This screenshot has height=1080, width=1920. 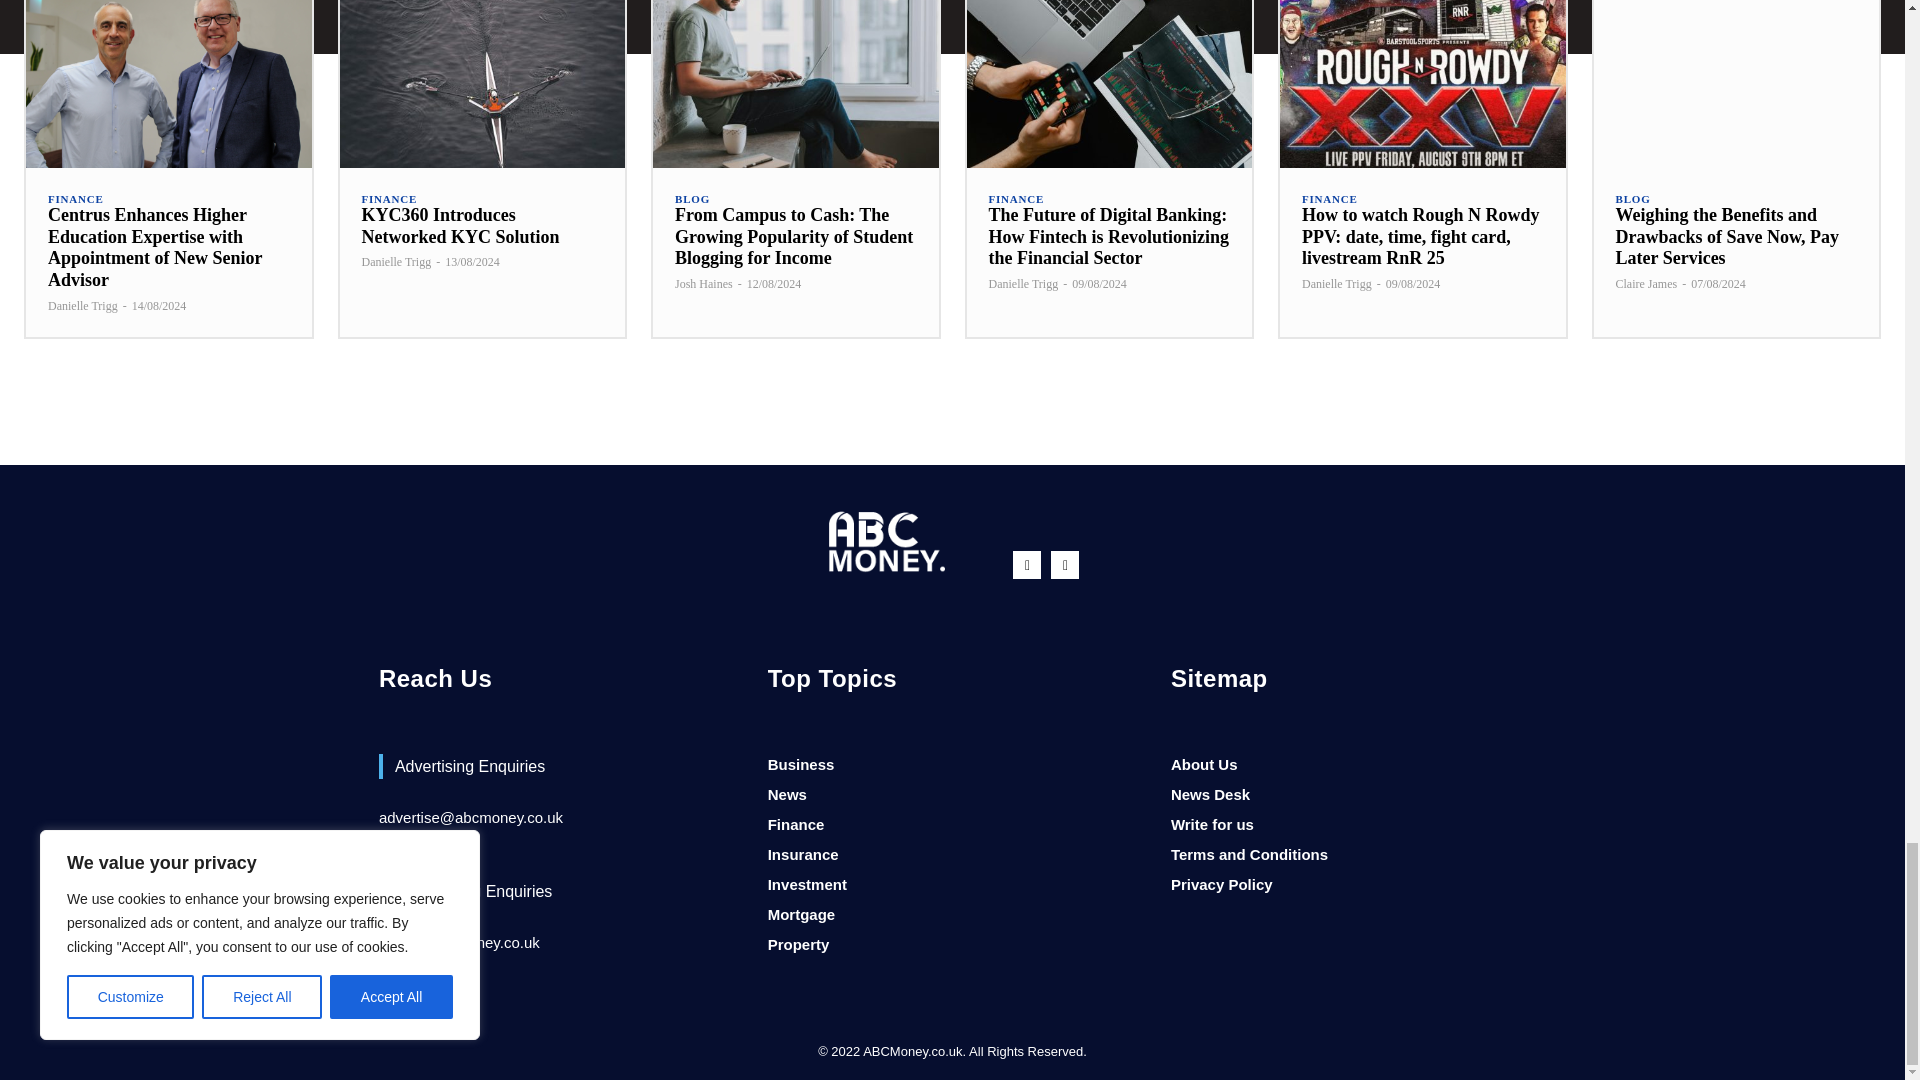 What do you see at coordinates (482, 84) in the screenshot?
I see `KYC360 Introduces Networked KYC Solution` at bounding box center [482, 84].